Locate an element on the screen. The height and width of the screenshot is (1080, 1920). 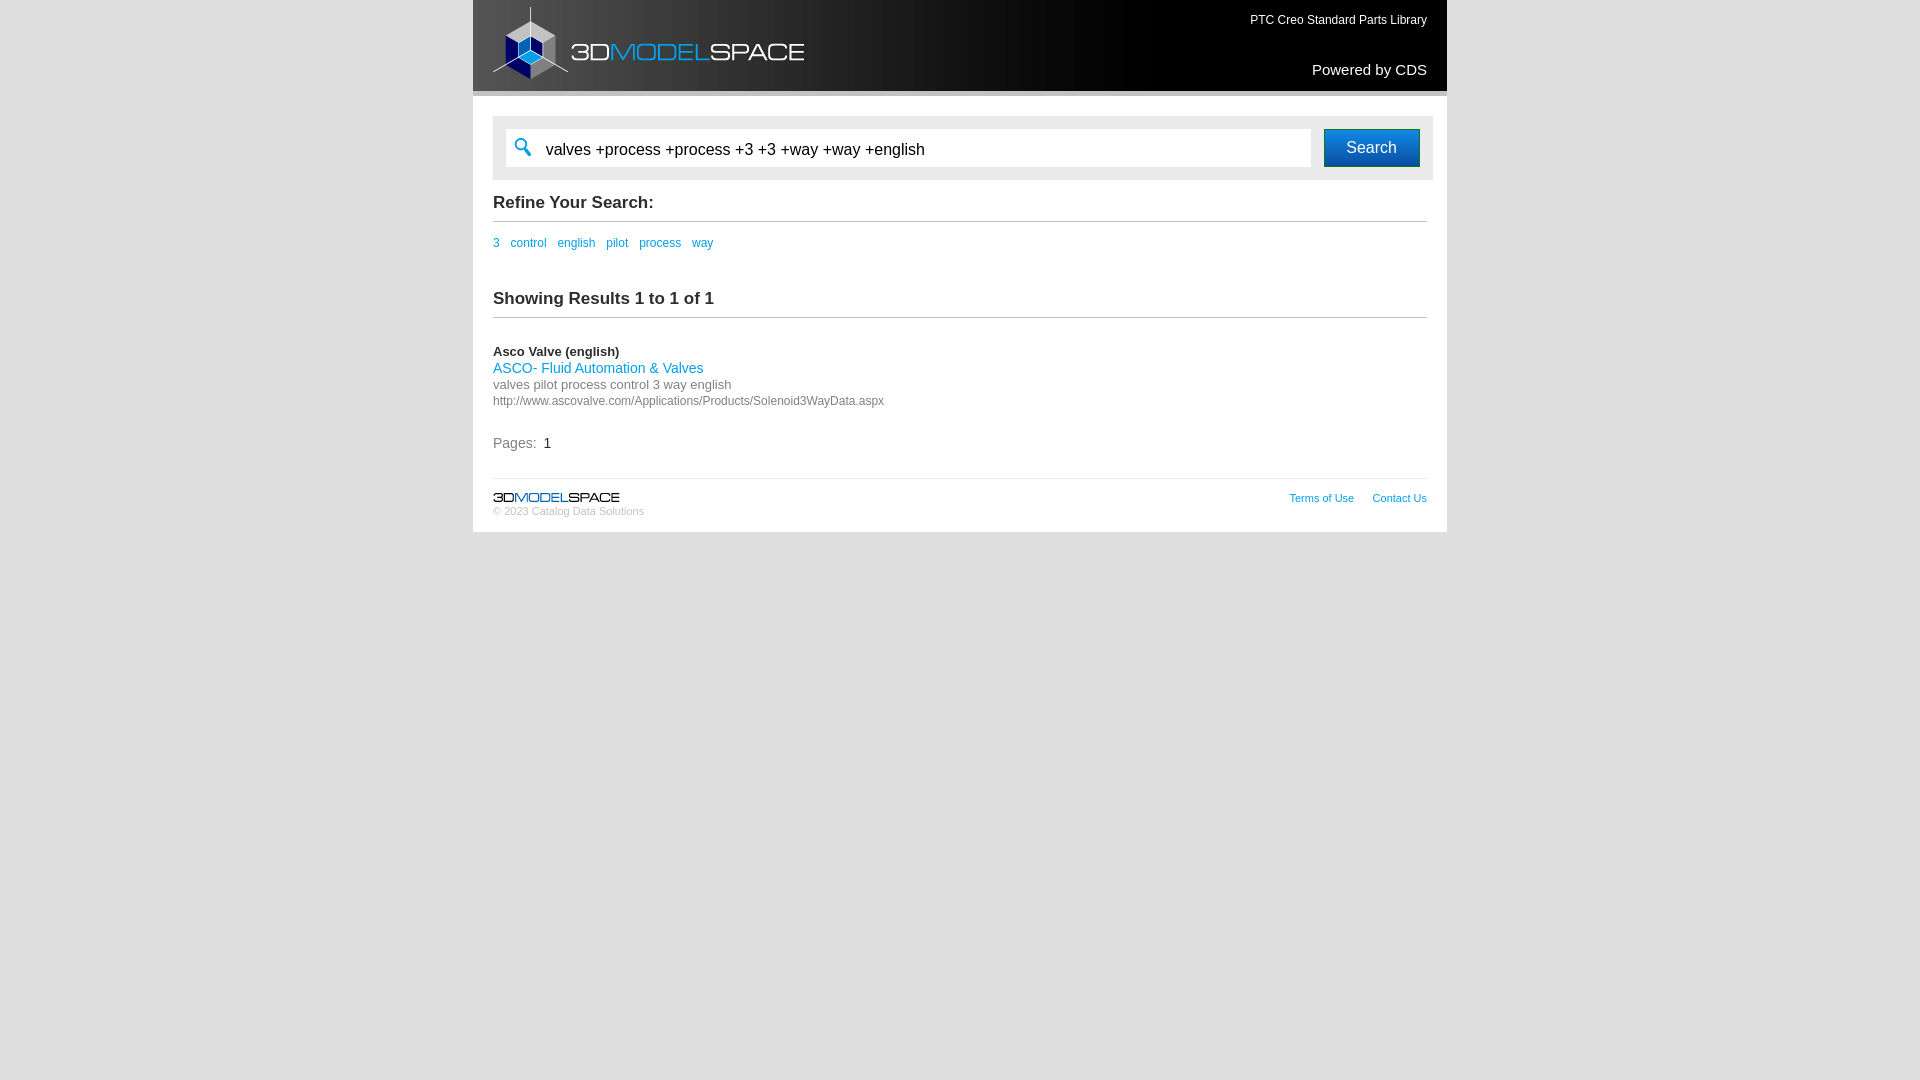
PTC Creo Standard Parts Library is located at coordinates (1338, 20).